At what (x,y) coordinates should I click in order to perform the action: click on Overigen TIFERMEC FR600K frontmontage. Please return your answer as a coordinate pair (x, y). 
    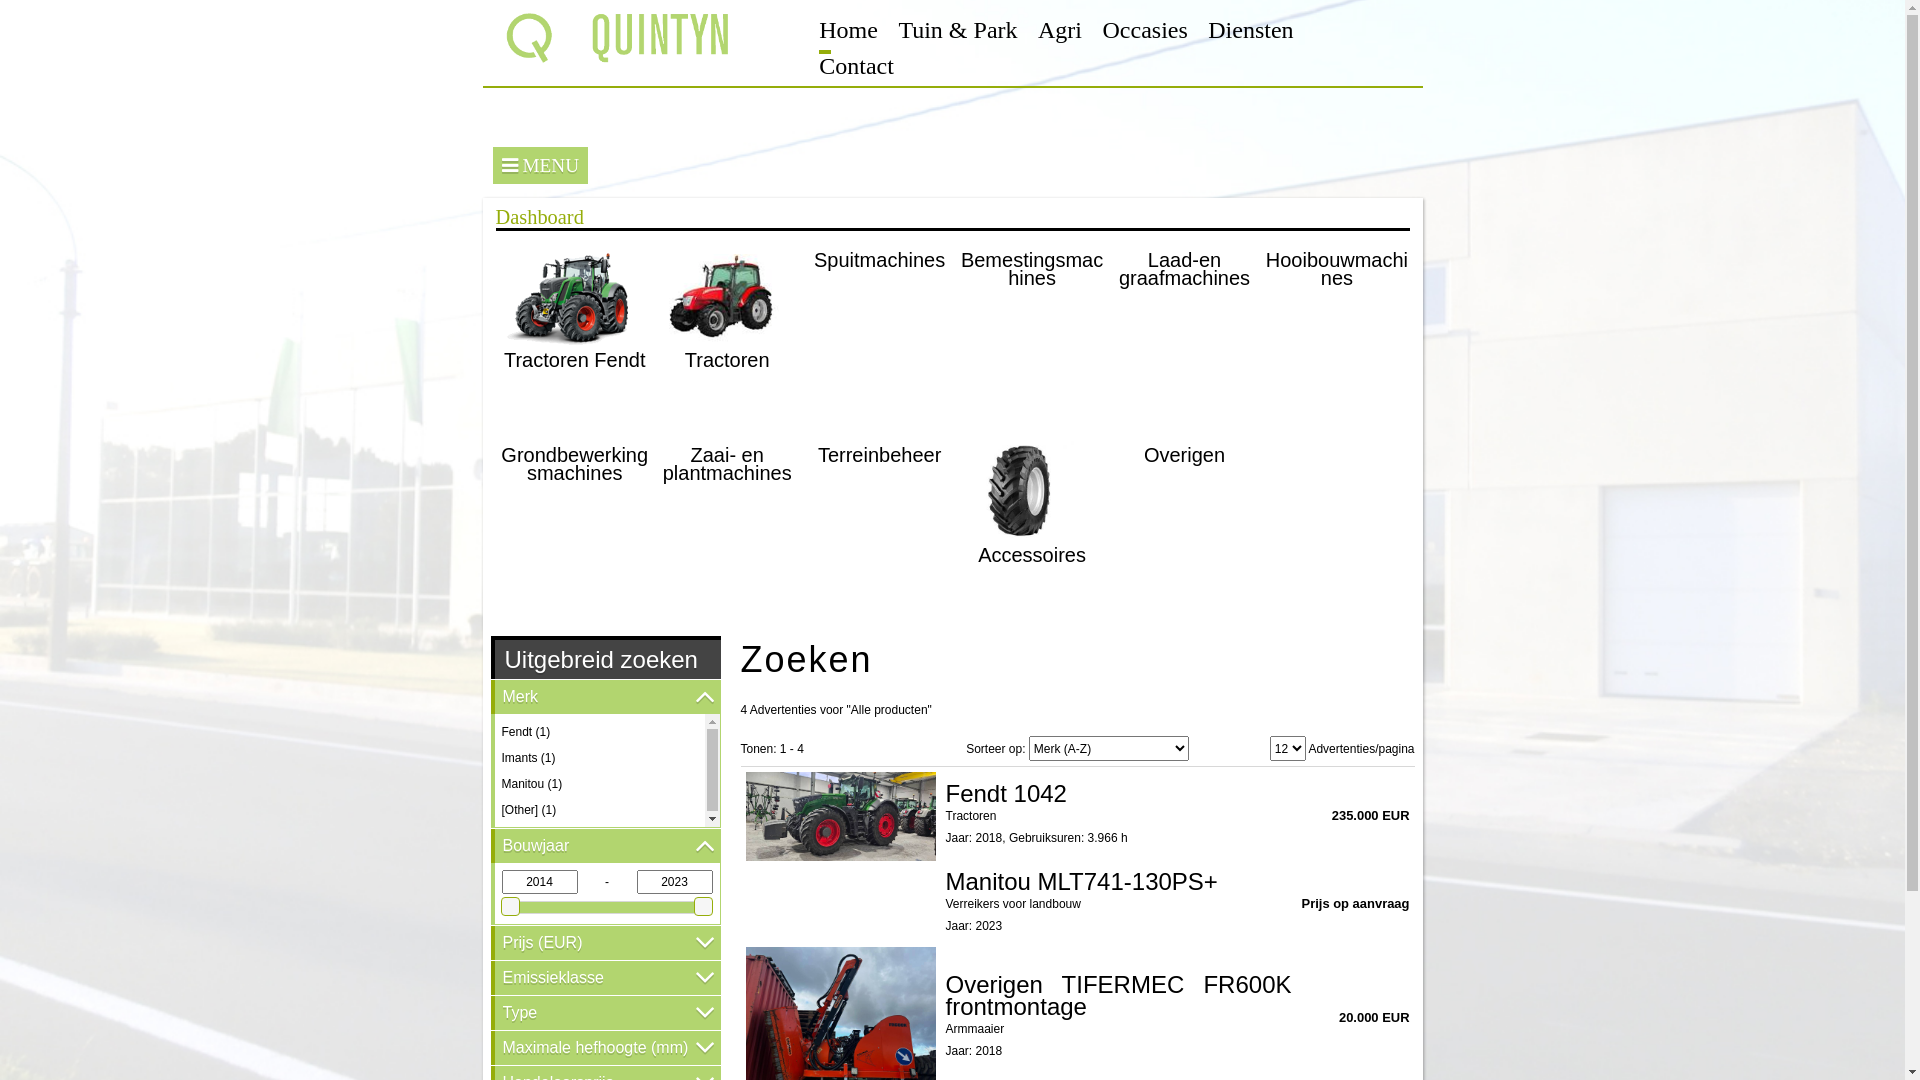
    Looking at the image, I should click on (1119, 996).